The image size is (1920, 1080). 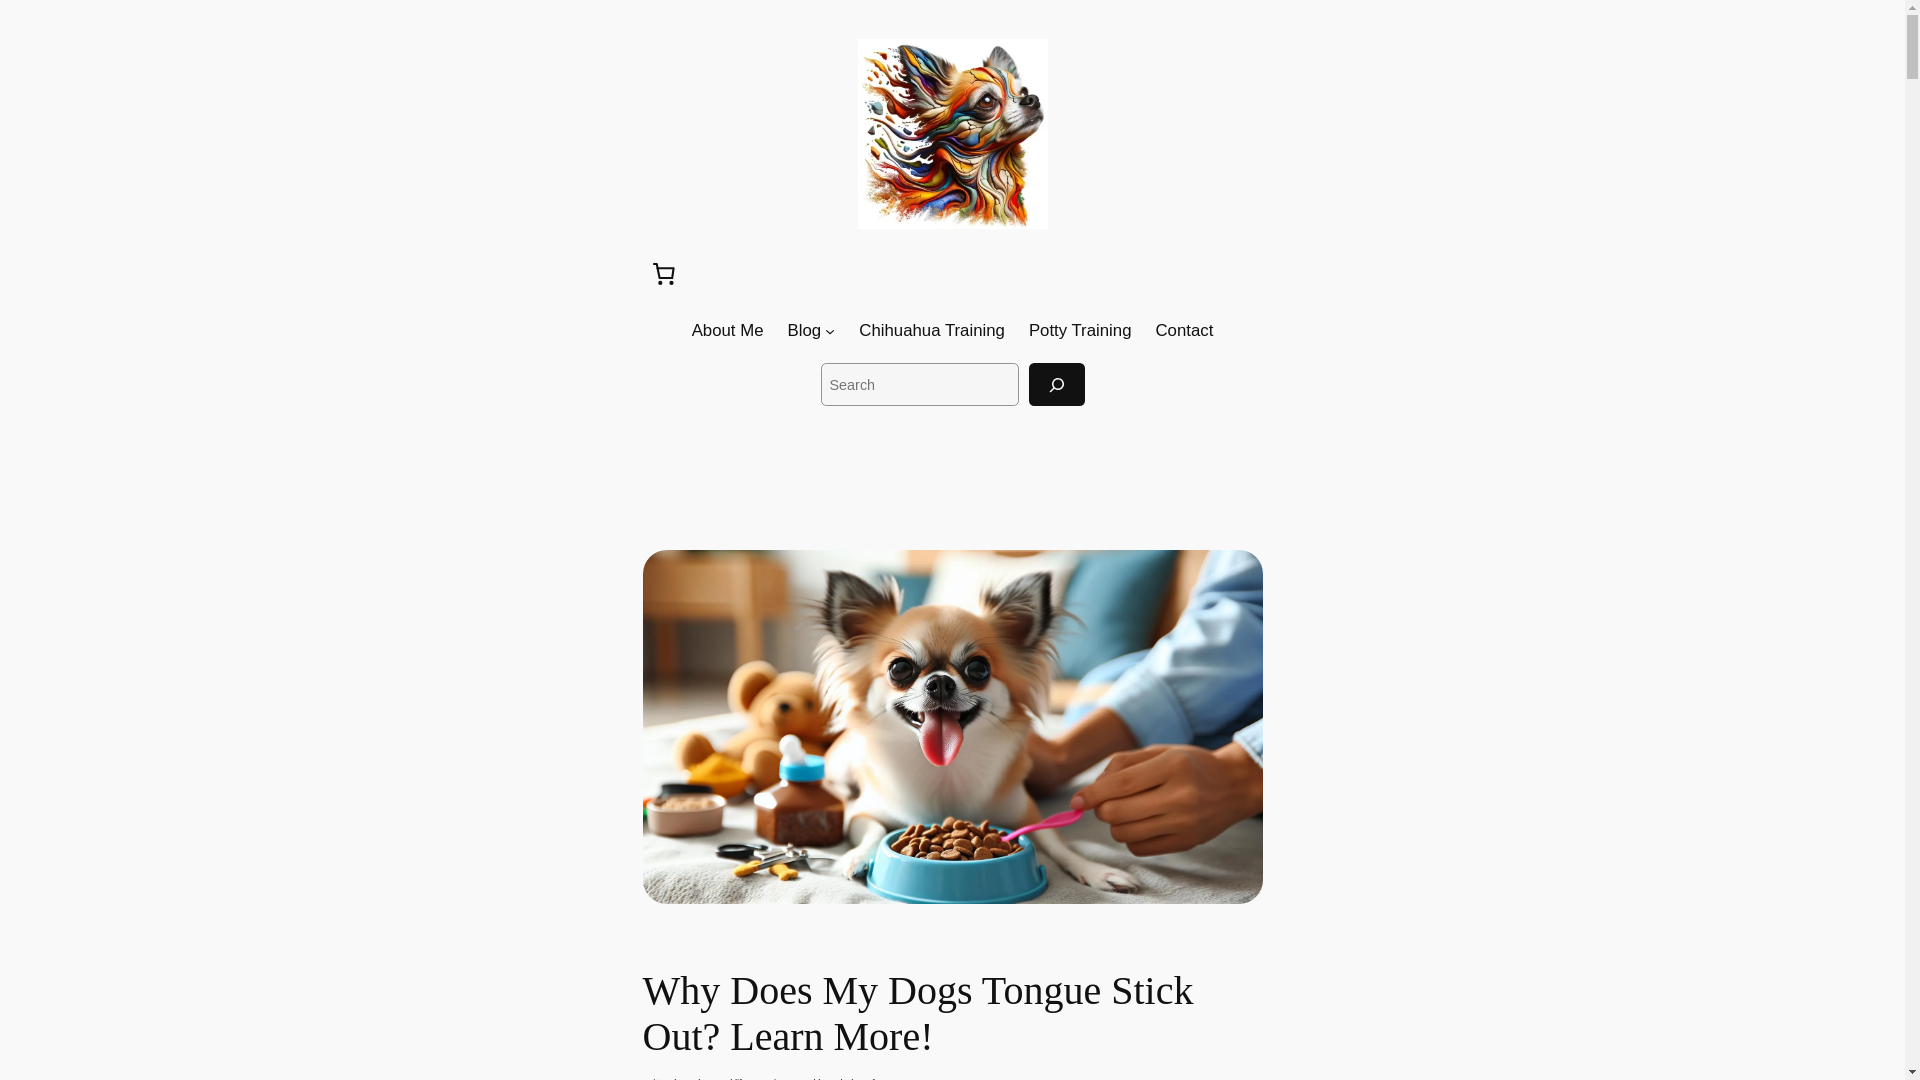 What do you see at coordinates (931, 330) in the screenshot?
I see `Chihuahua Training` at bounding box center [931, 330].